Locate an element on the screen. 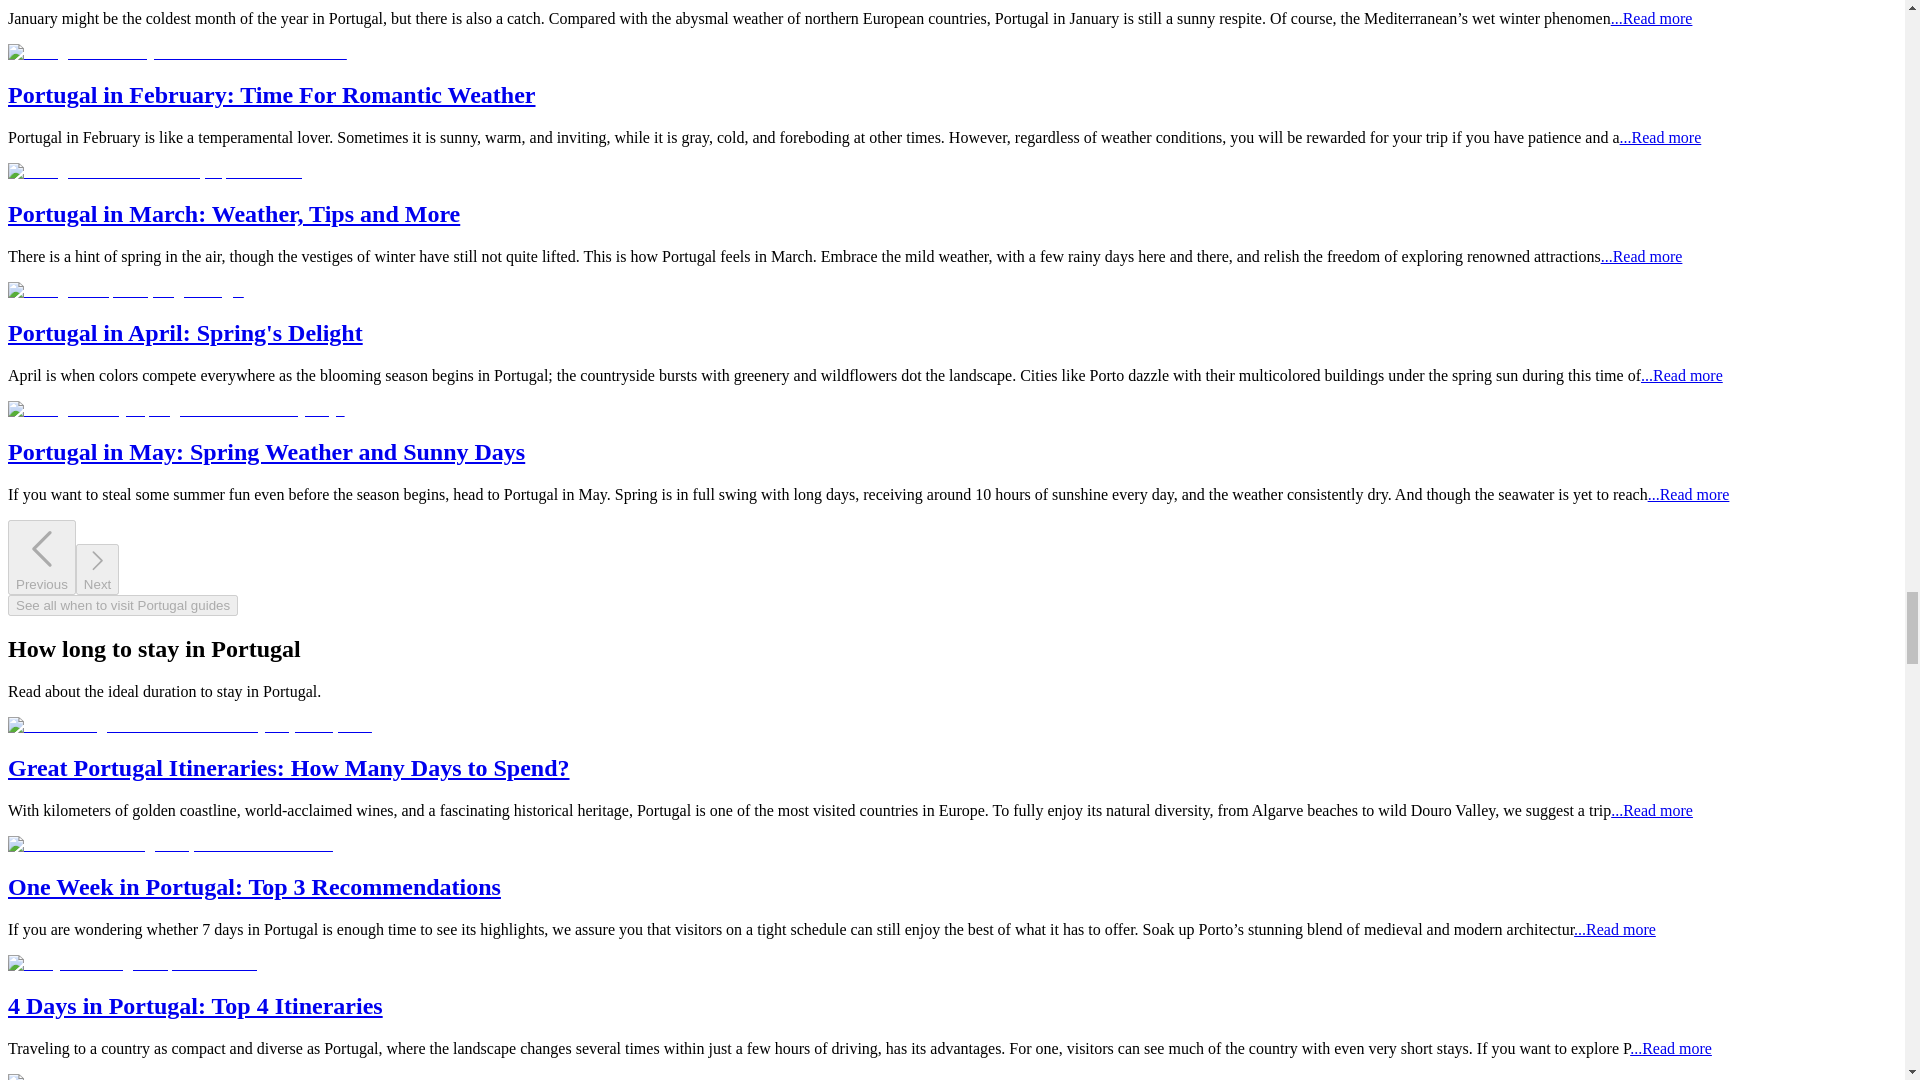 The height and width of the screenshot is (1080, 1920). See all when to visit Portugal guides is located at coordinates (122, 604).